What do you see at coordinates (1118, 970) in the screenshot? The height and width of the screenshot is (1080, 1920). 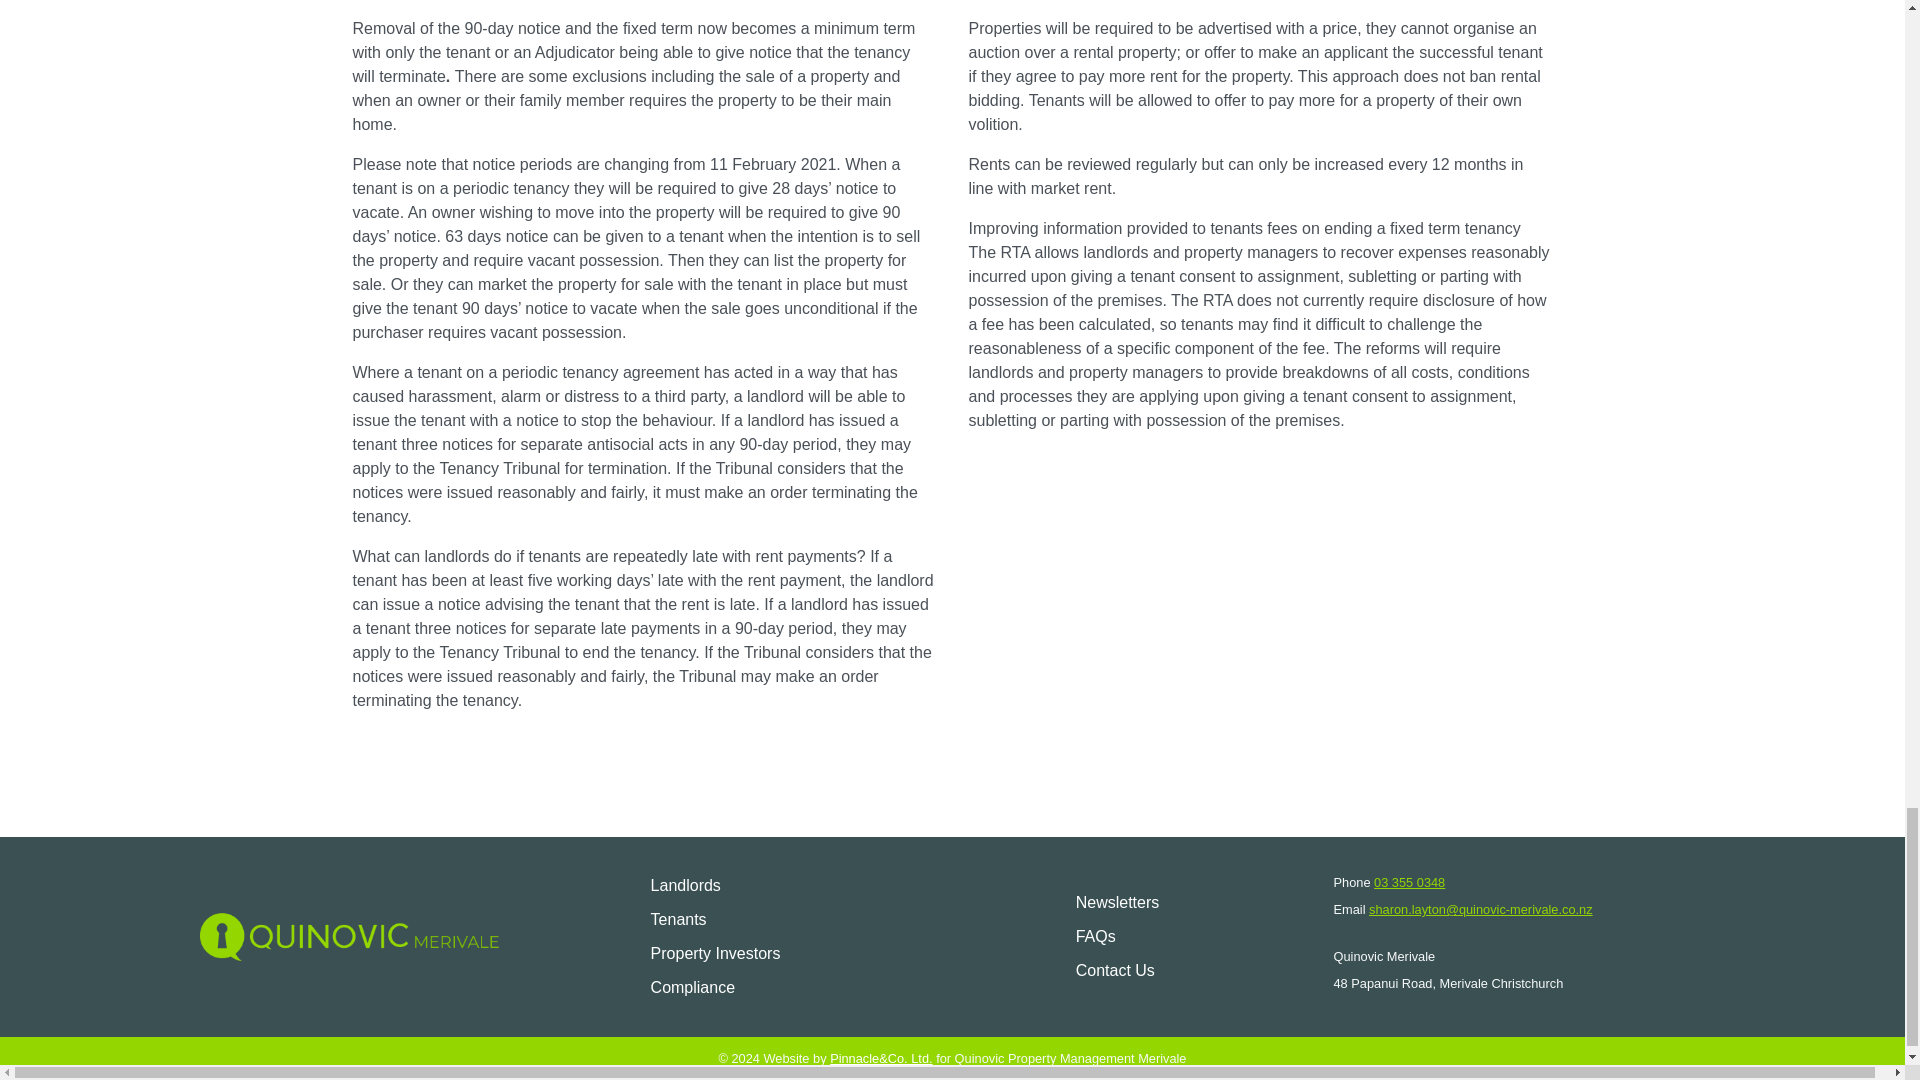 I see `Contact Us` at bounding box center [1118, 970].